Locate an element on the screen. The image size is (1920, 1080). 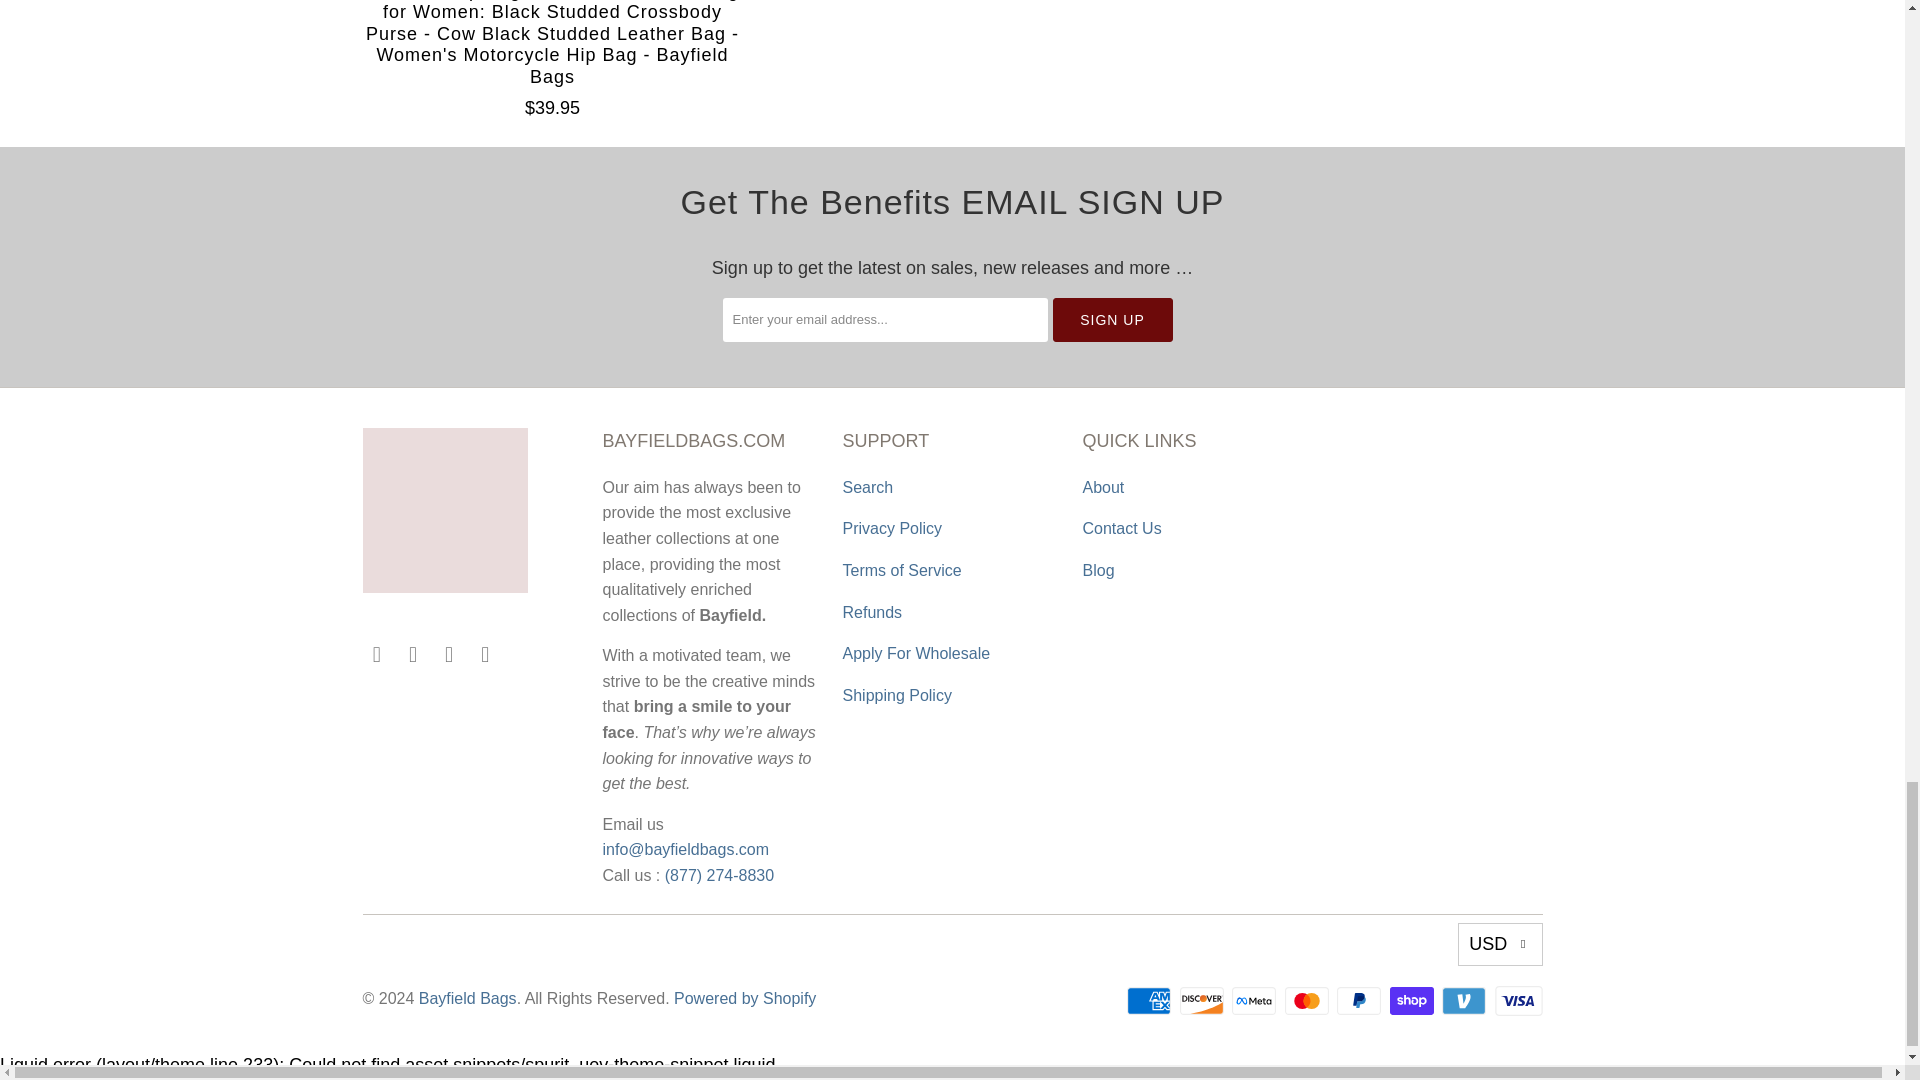
American Express is located at coordinates (1151, 1001).